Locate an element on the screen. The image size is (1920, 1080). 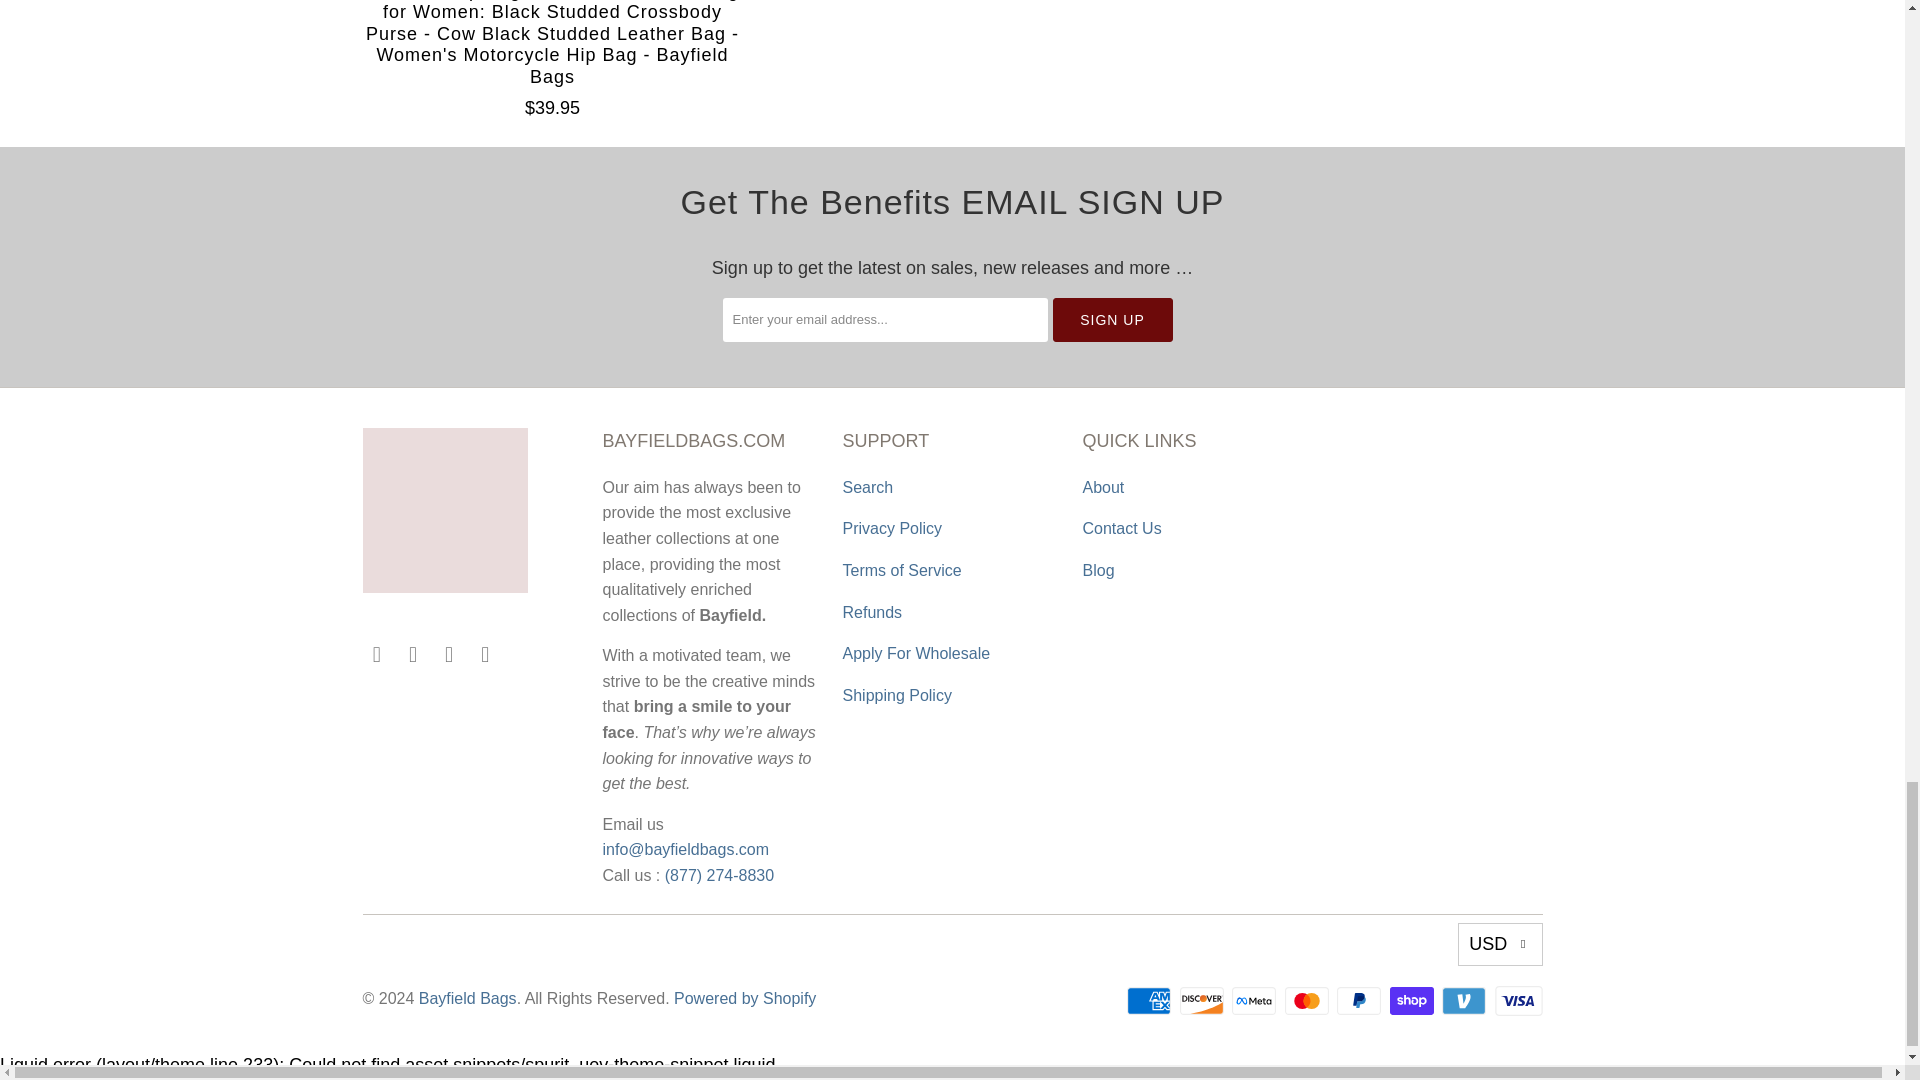
American Express is located at coordinates (1151, 1001).